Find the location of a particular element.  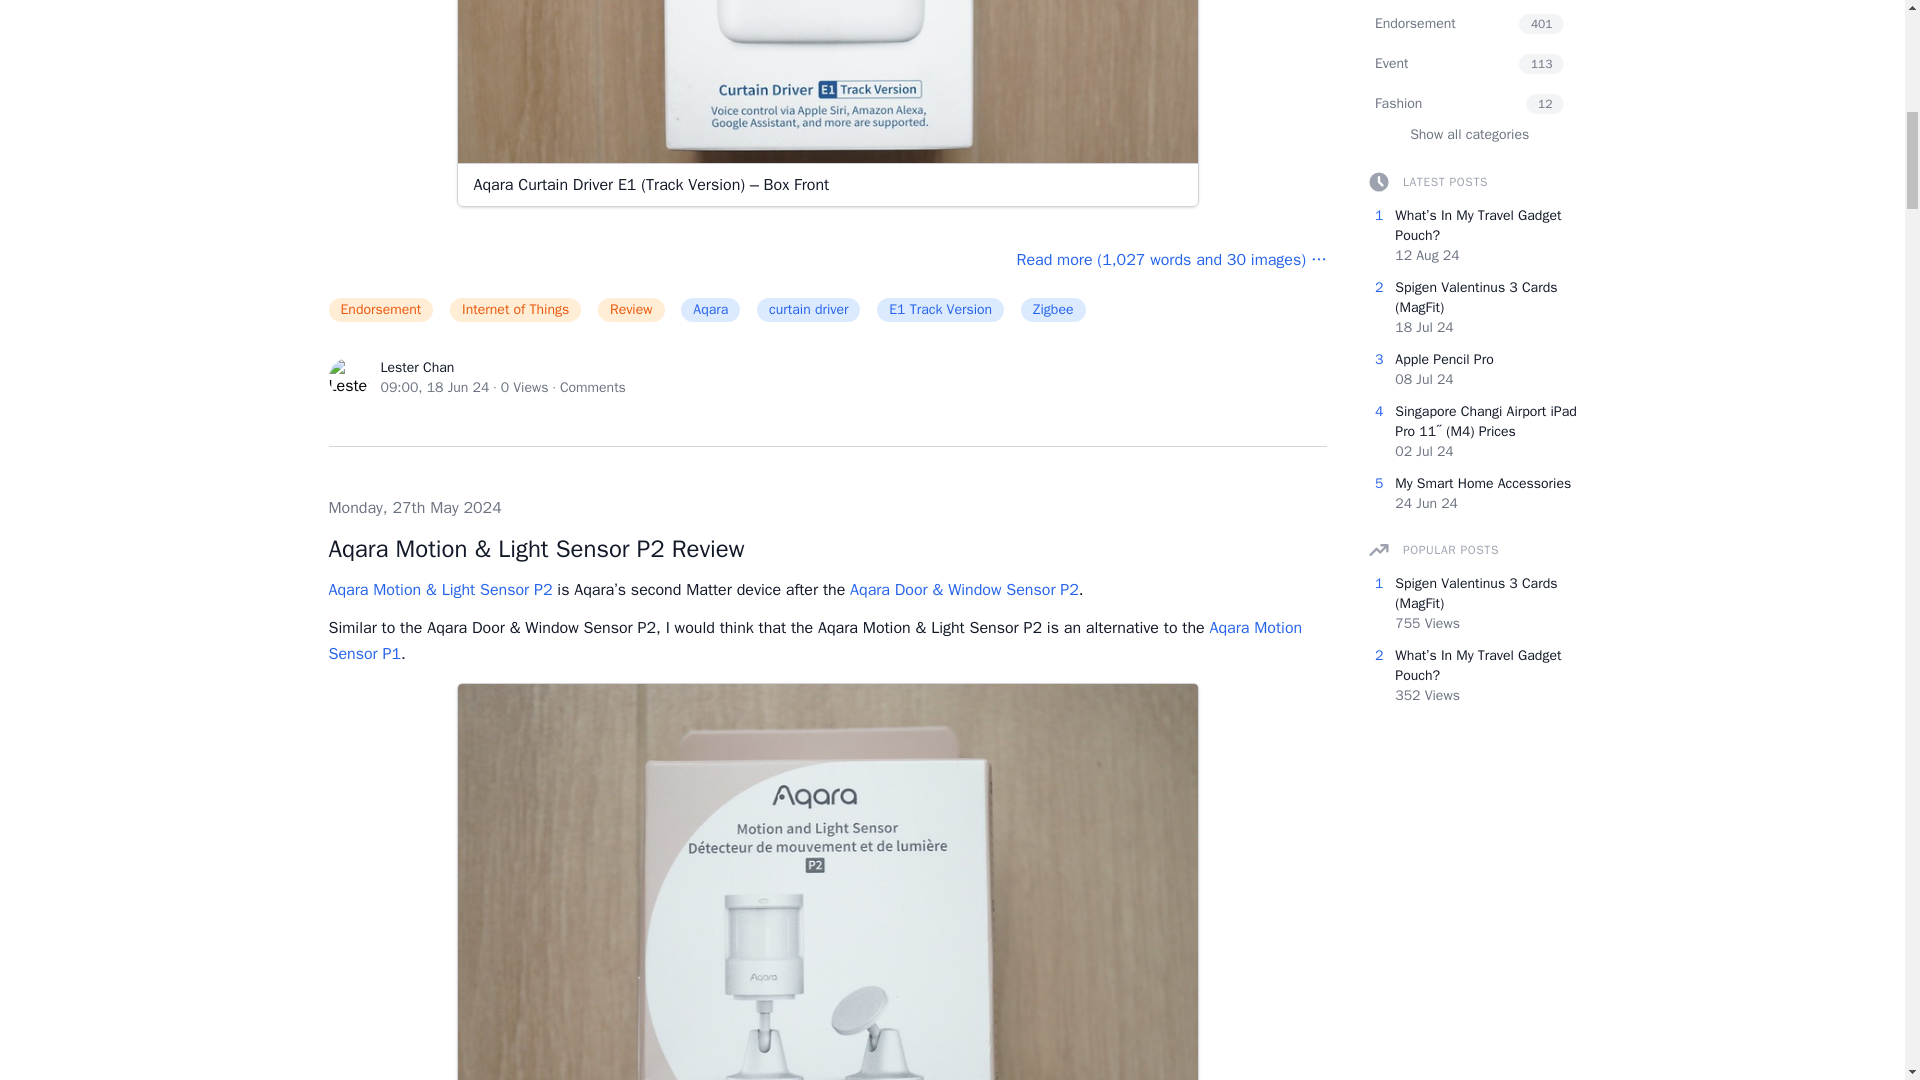

Category: Endorsement is located at coordinates (386, 315).